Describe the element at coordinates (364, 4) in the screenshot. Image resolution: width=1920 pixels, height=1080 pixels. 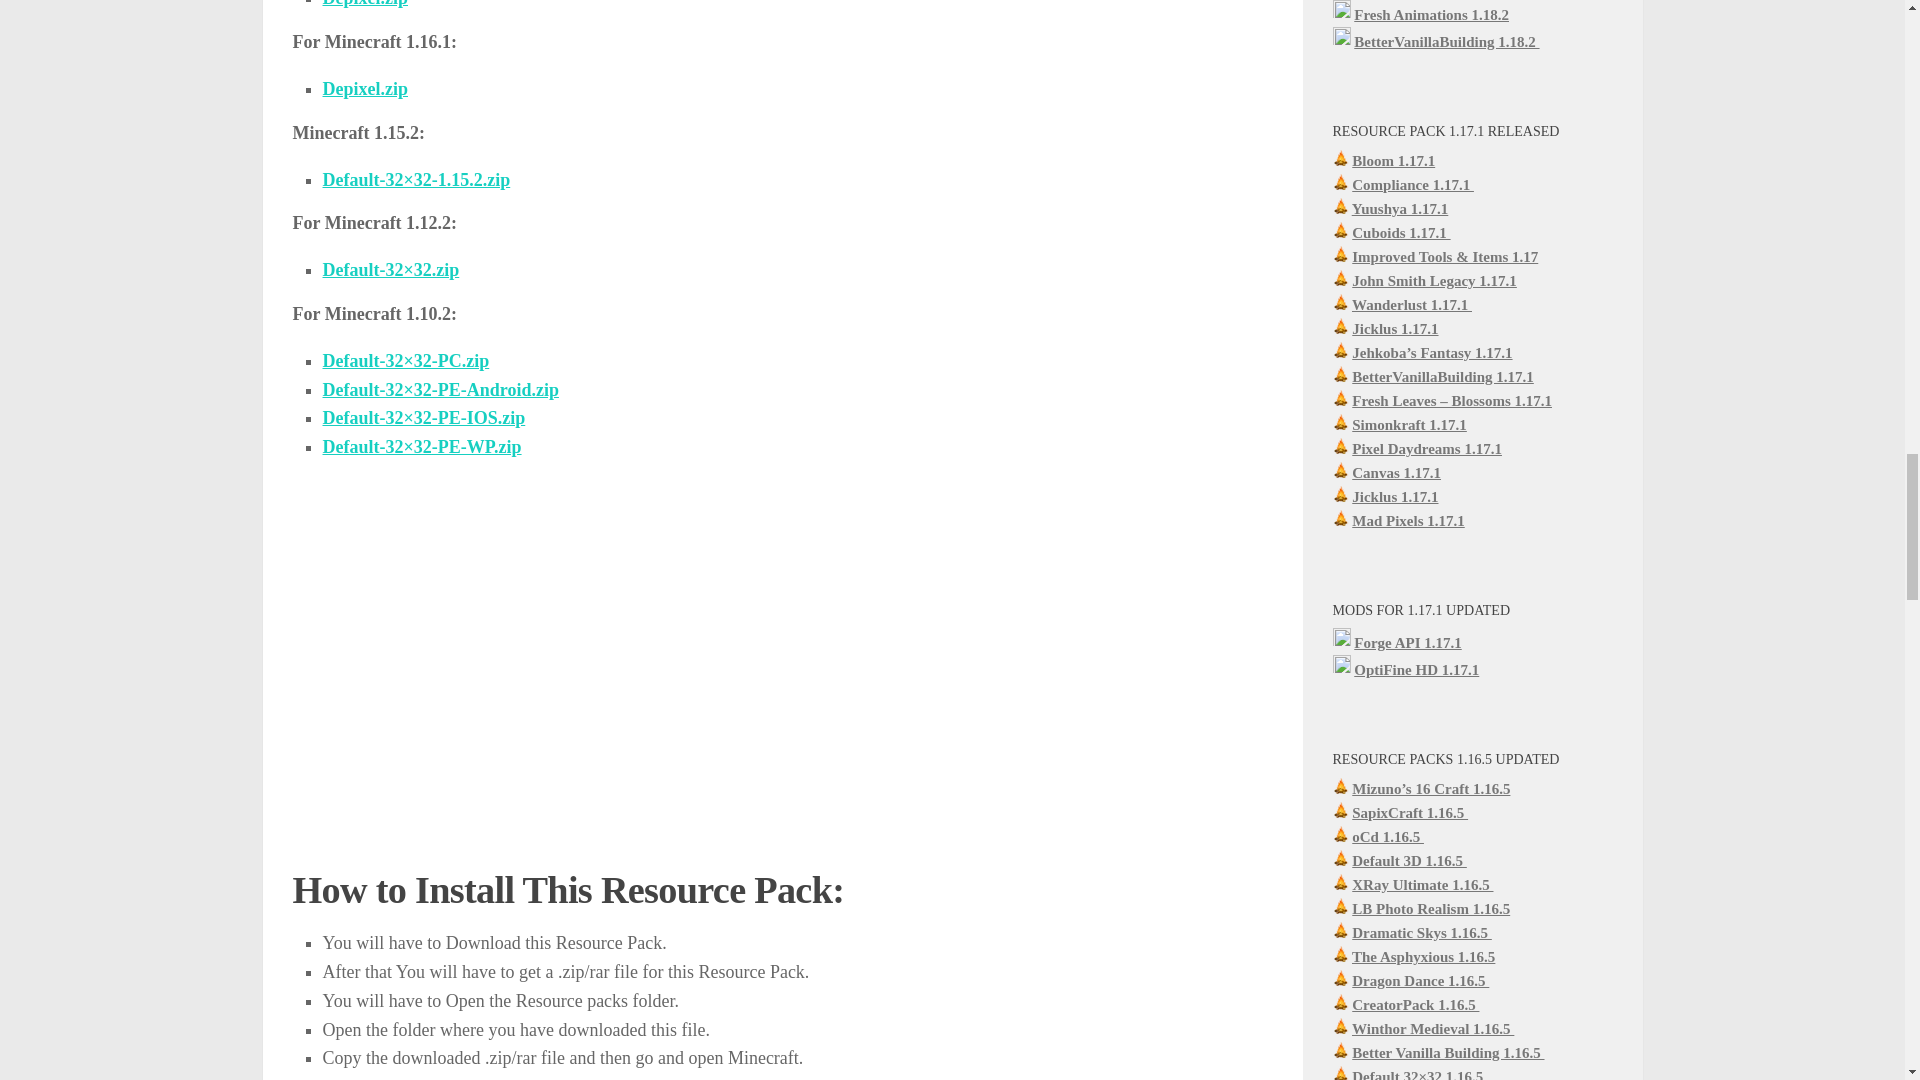
I see `Depixel.zip` at that location.